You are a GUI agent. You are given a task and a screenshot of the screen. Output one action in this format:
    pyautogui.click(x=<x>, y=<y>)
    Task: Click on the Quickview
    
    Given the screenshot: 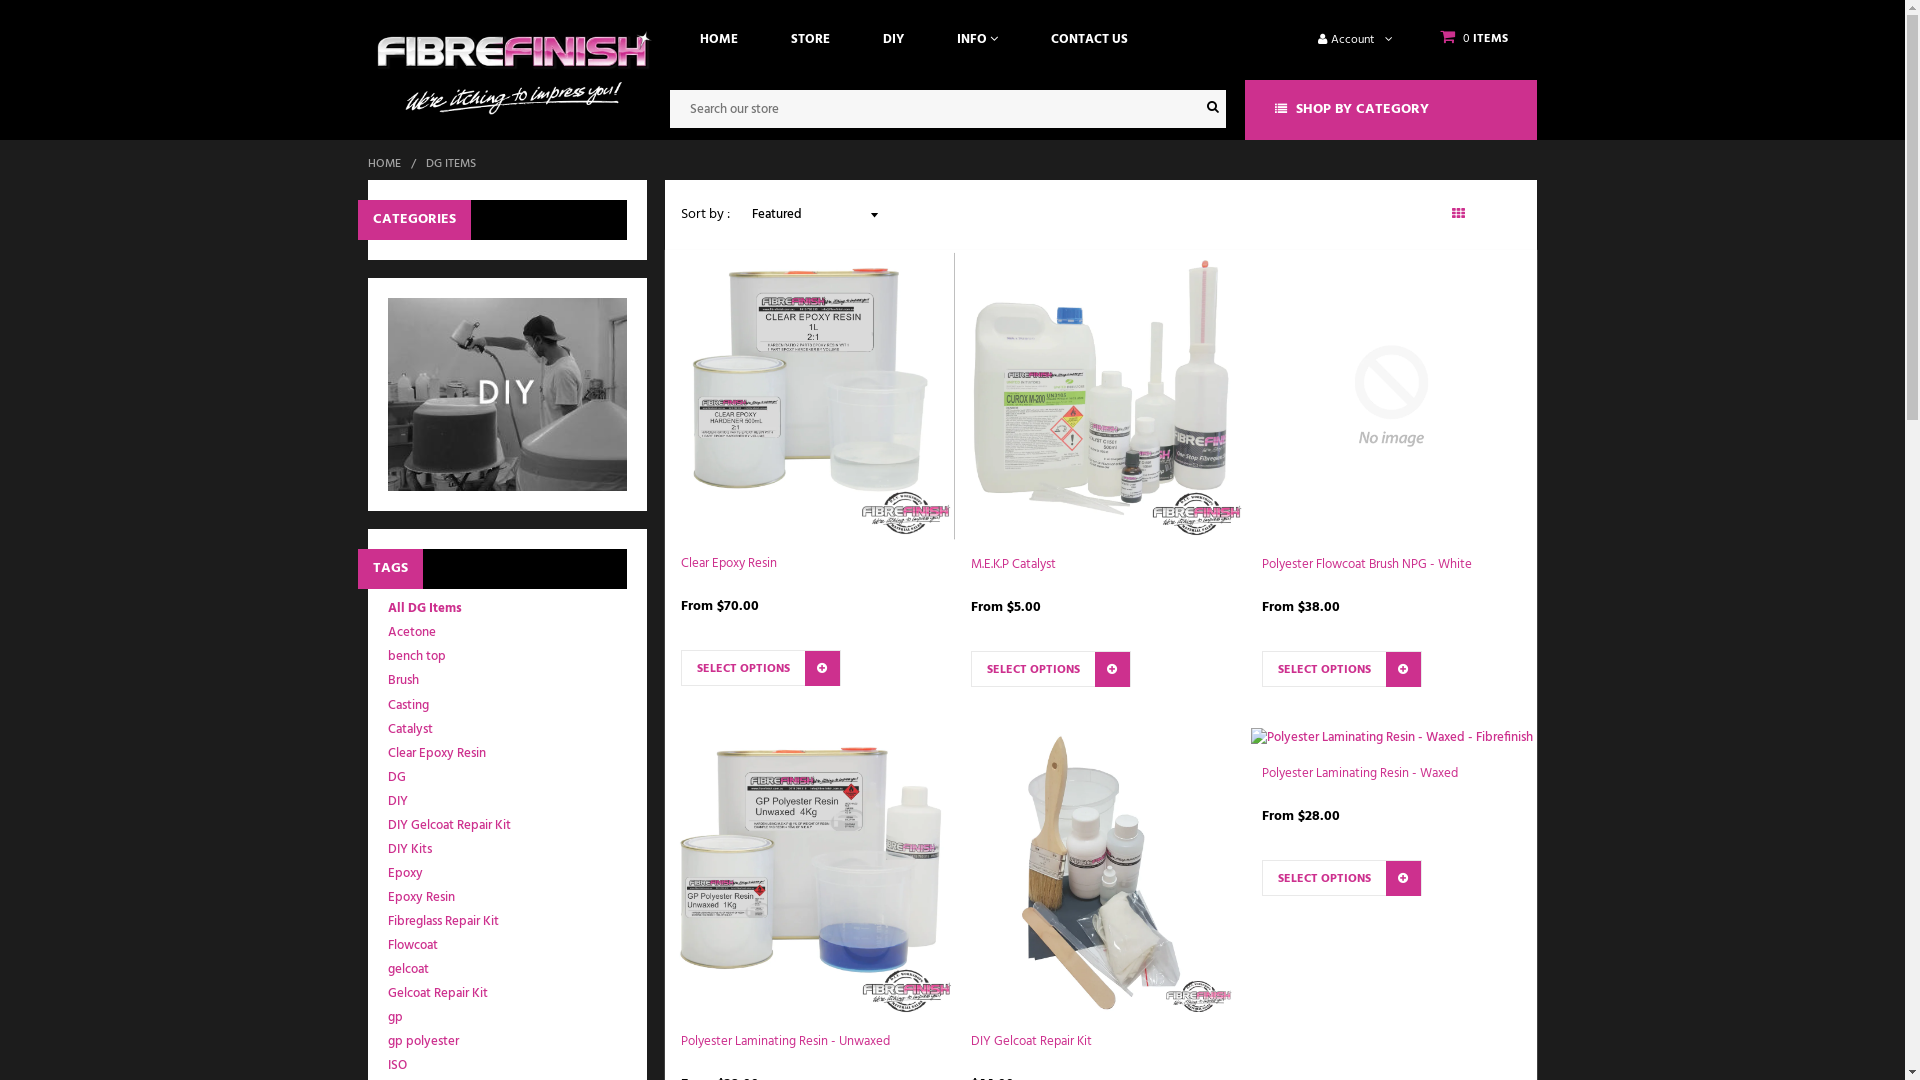 What is the action you would take?
    pyautogui.click(x=1464, y=742)
    